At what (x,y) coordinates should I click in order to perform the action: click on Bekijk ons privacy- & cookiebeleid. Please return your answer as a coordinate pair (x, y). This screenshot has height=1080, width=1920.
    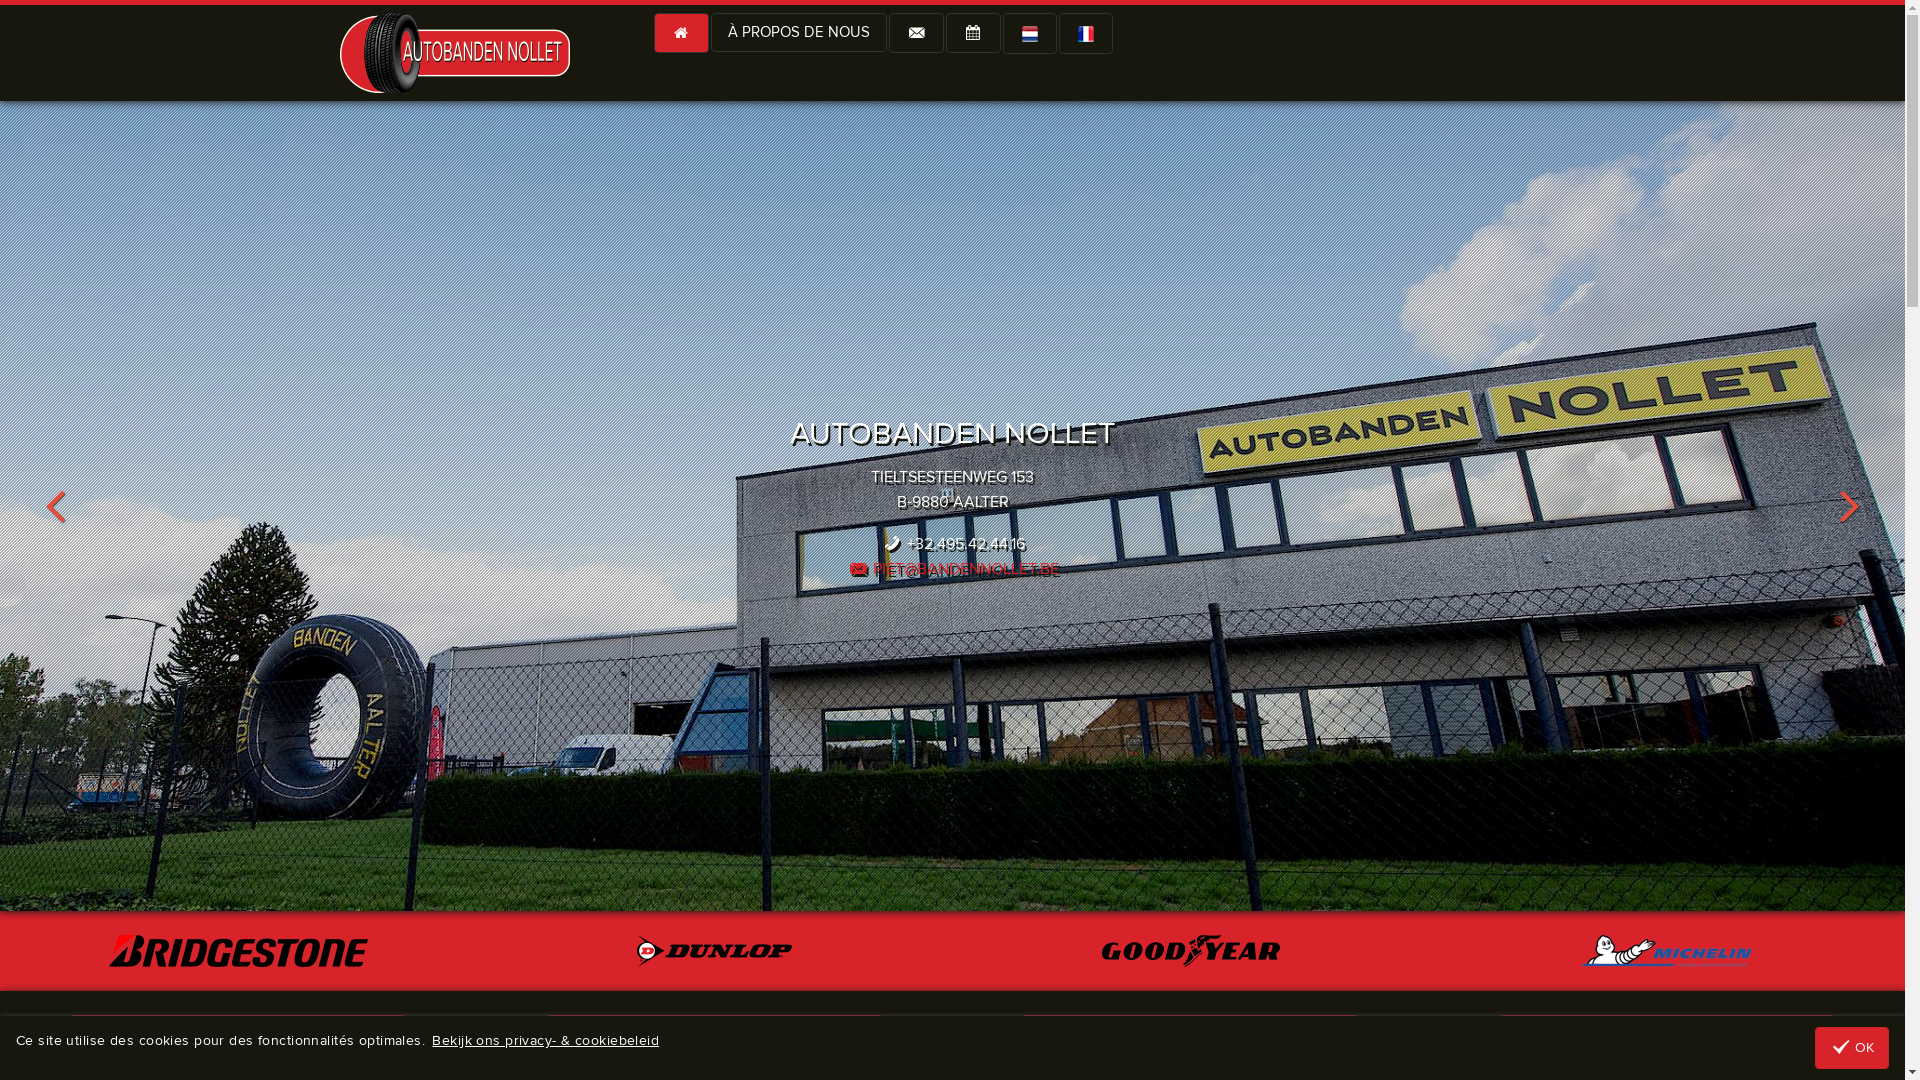
    Looking at the image, I should click on (546, 1041).